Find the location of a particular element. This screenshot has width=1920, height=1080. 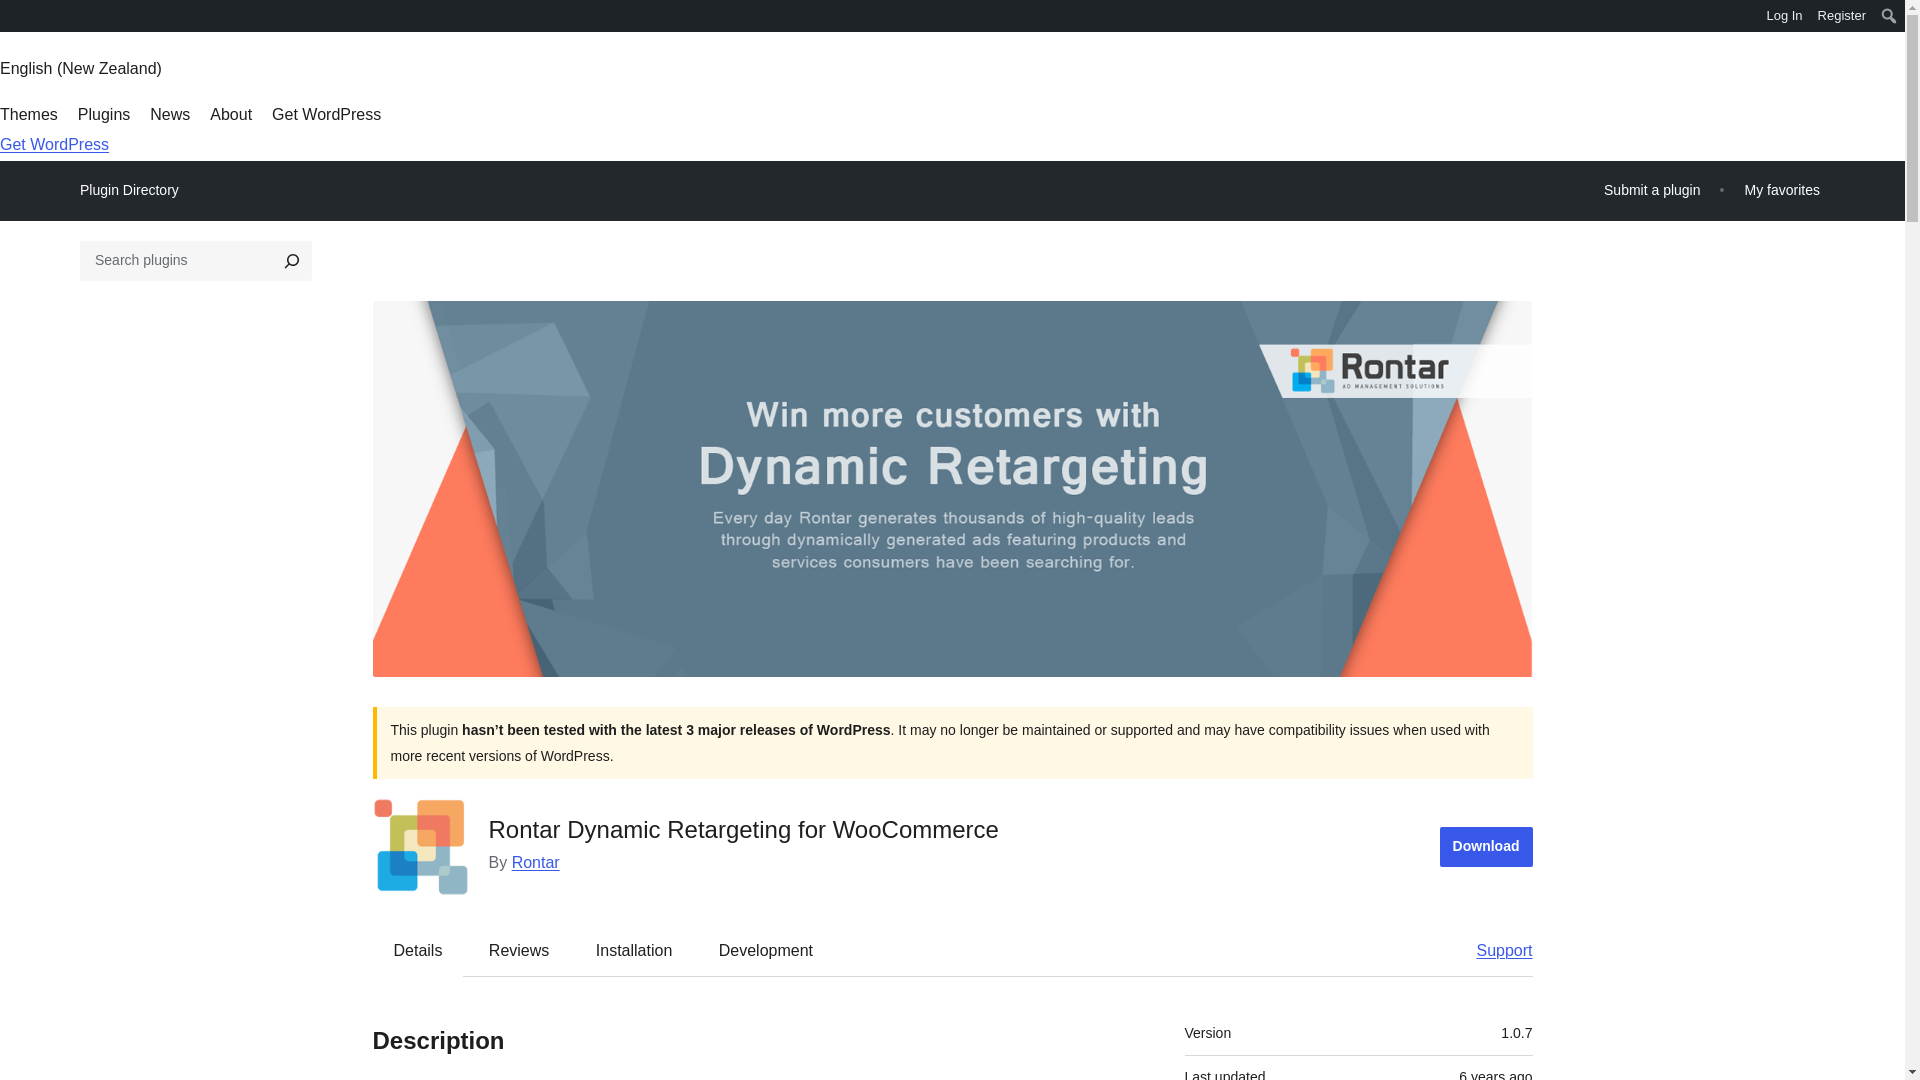

Search is located at coordinates (22, 18).